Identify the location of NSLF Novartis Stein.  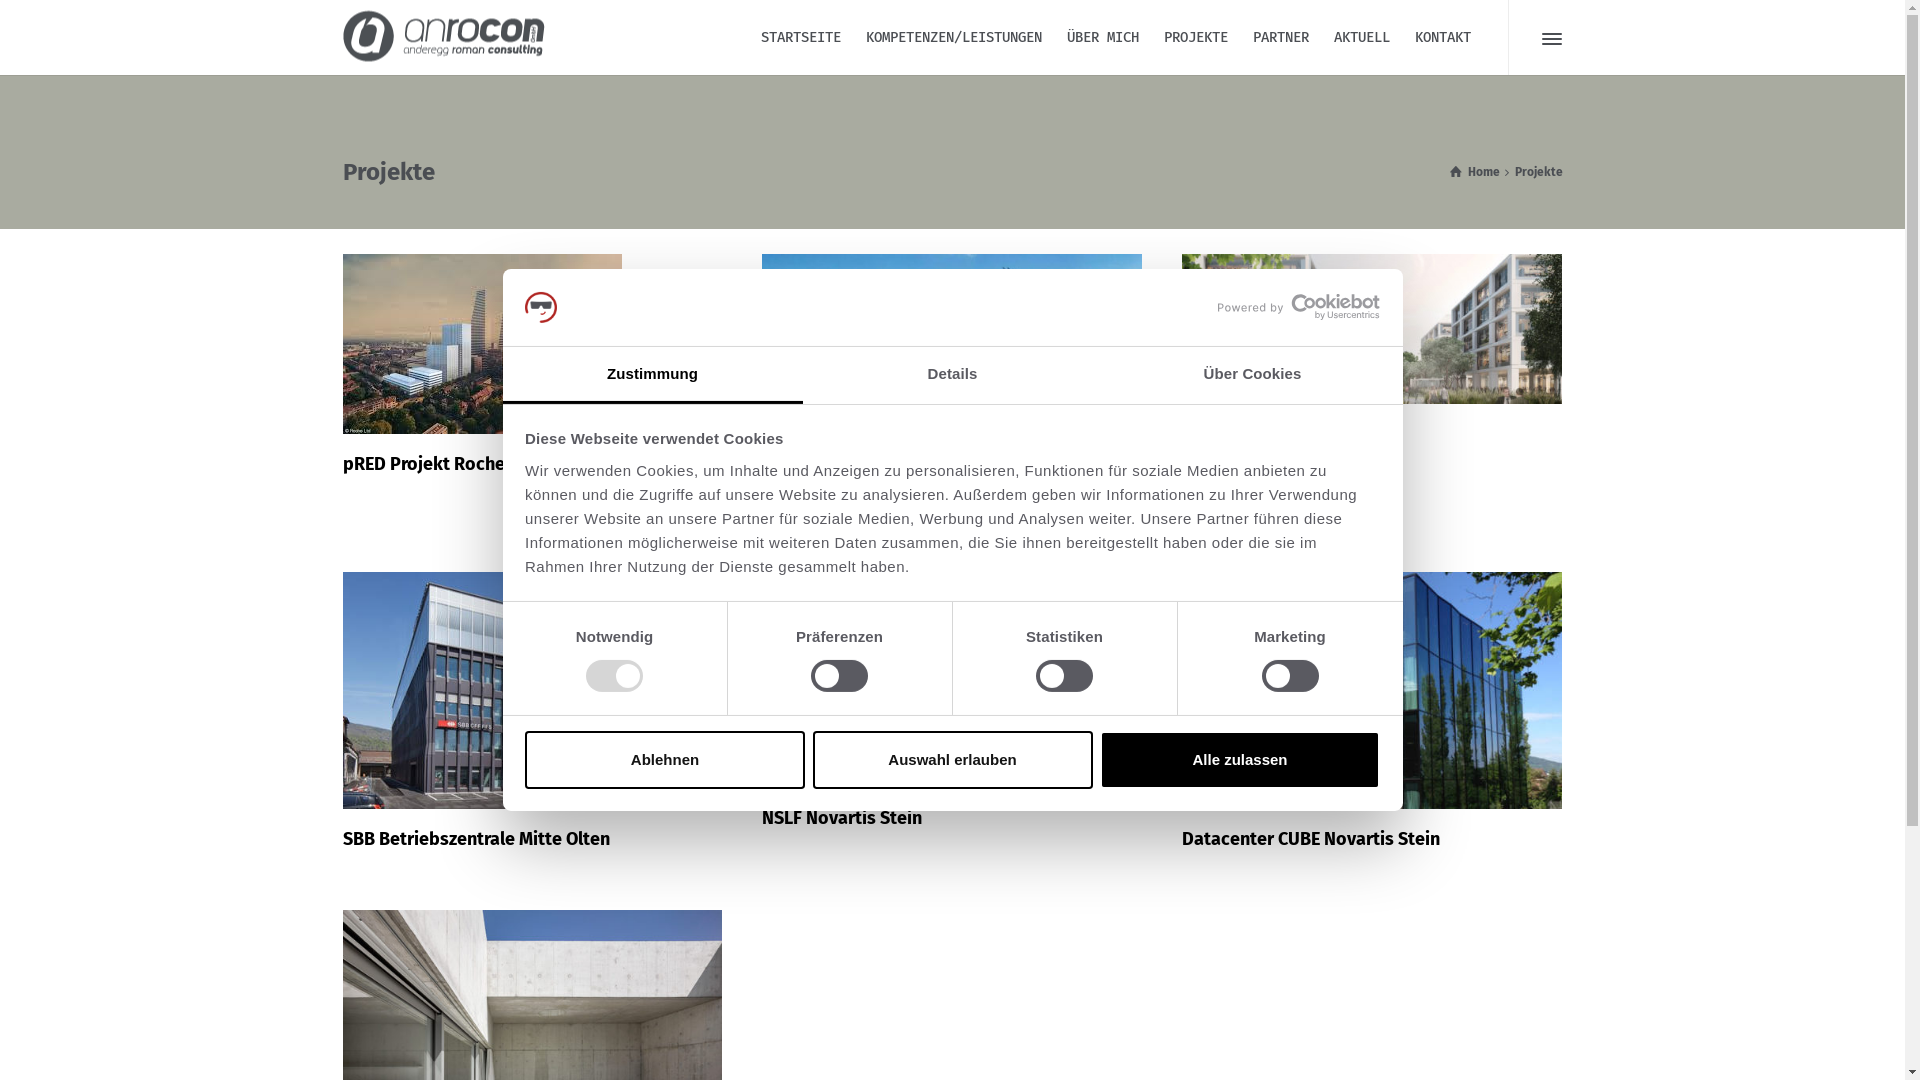
(952, 680).